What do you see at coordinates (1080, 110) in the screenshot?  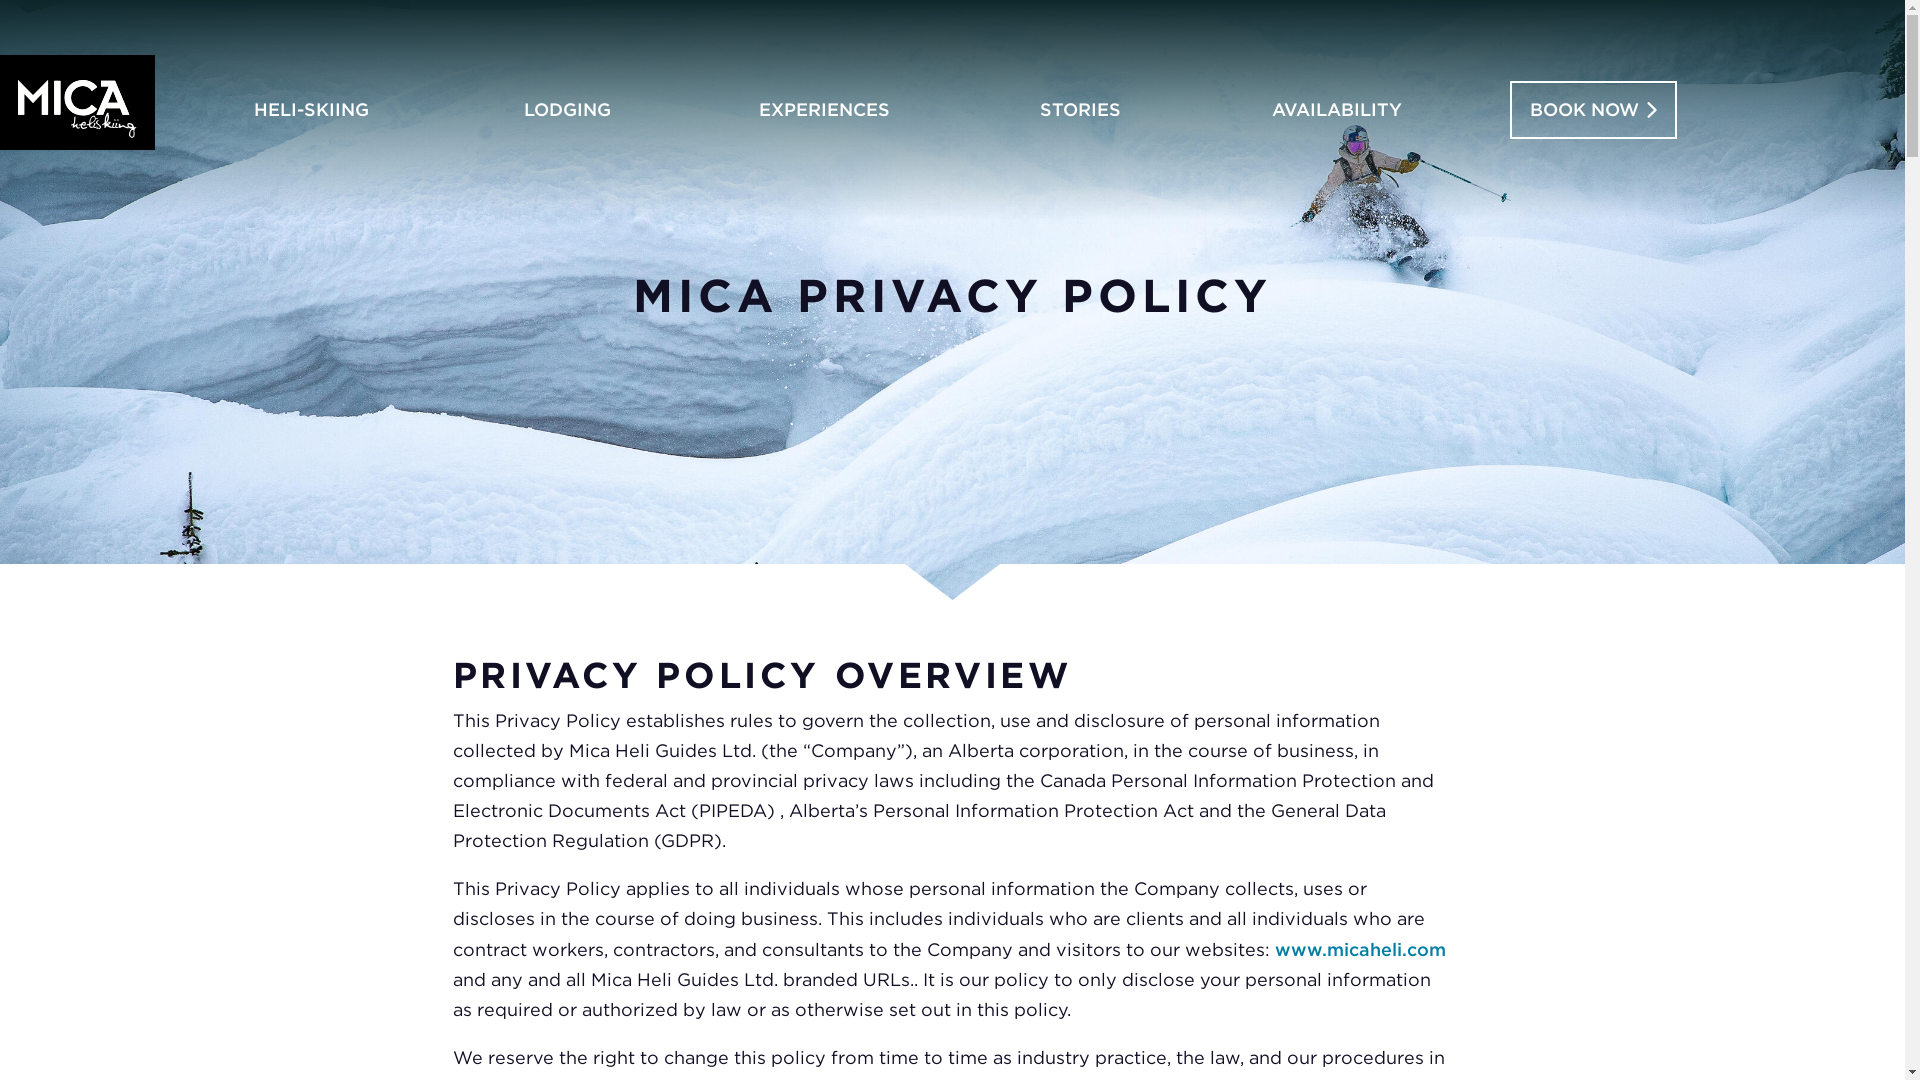 I see `STORIES` at bounding box center [1080, 110].